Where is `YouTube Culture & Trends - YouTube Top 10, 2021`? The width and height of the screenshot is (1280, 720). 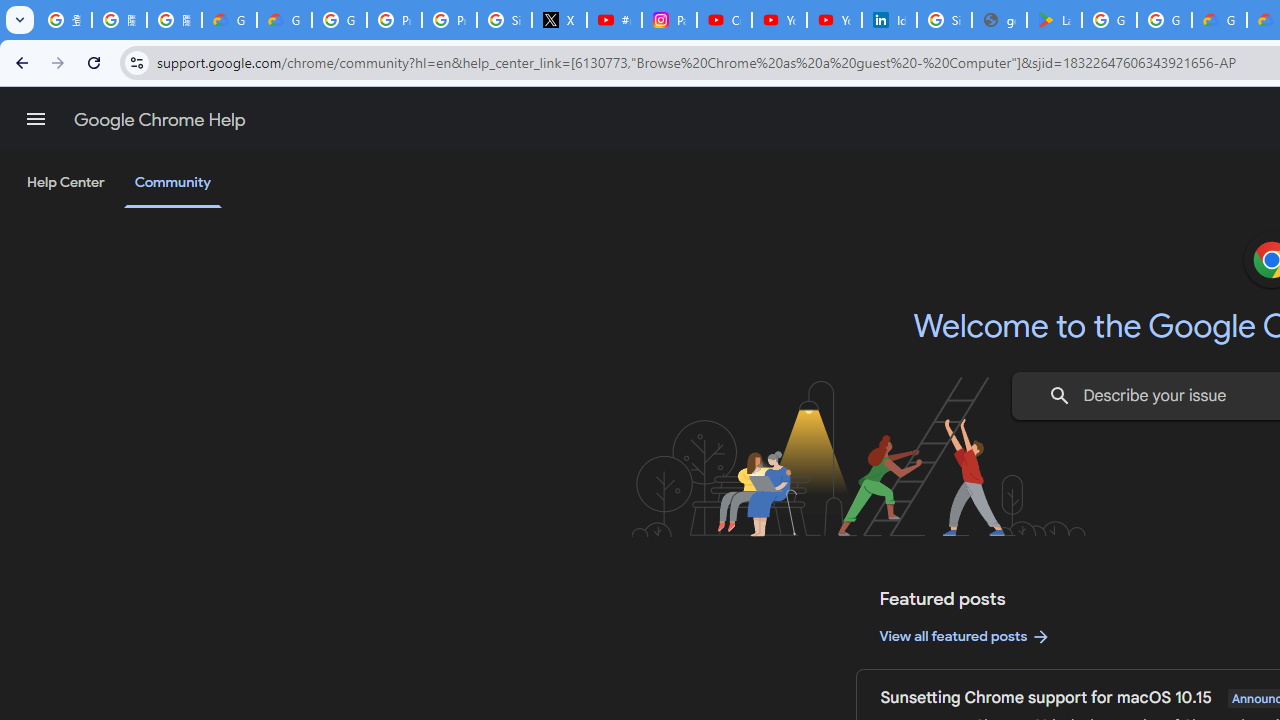
YouTube Culture & Trends - YouTube Top 10, 2021 is located at coordinates (834, 20).